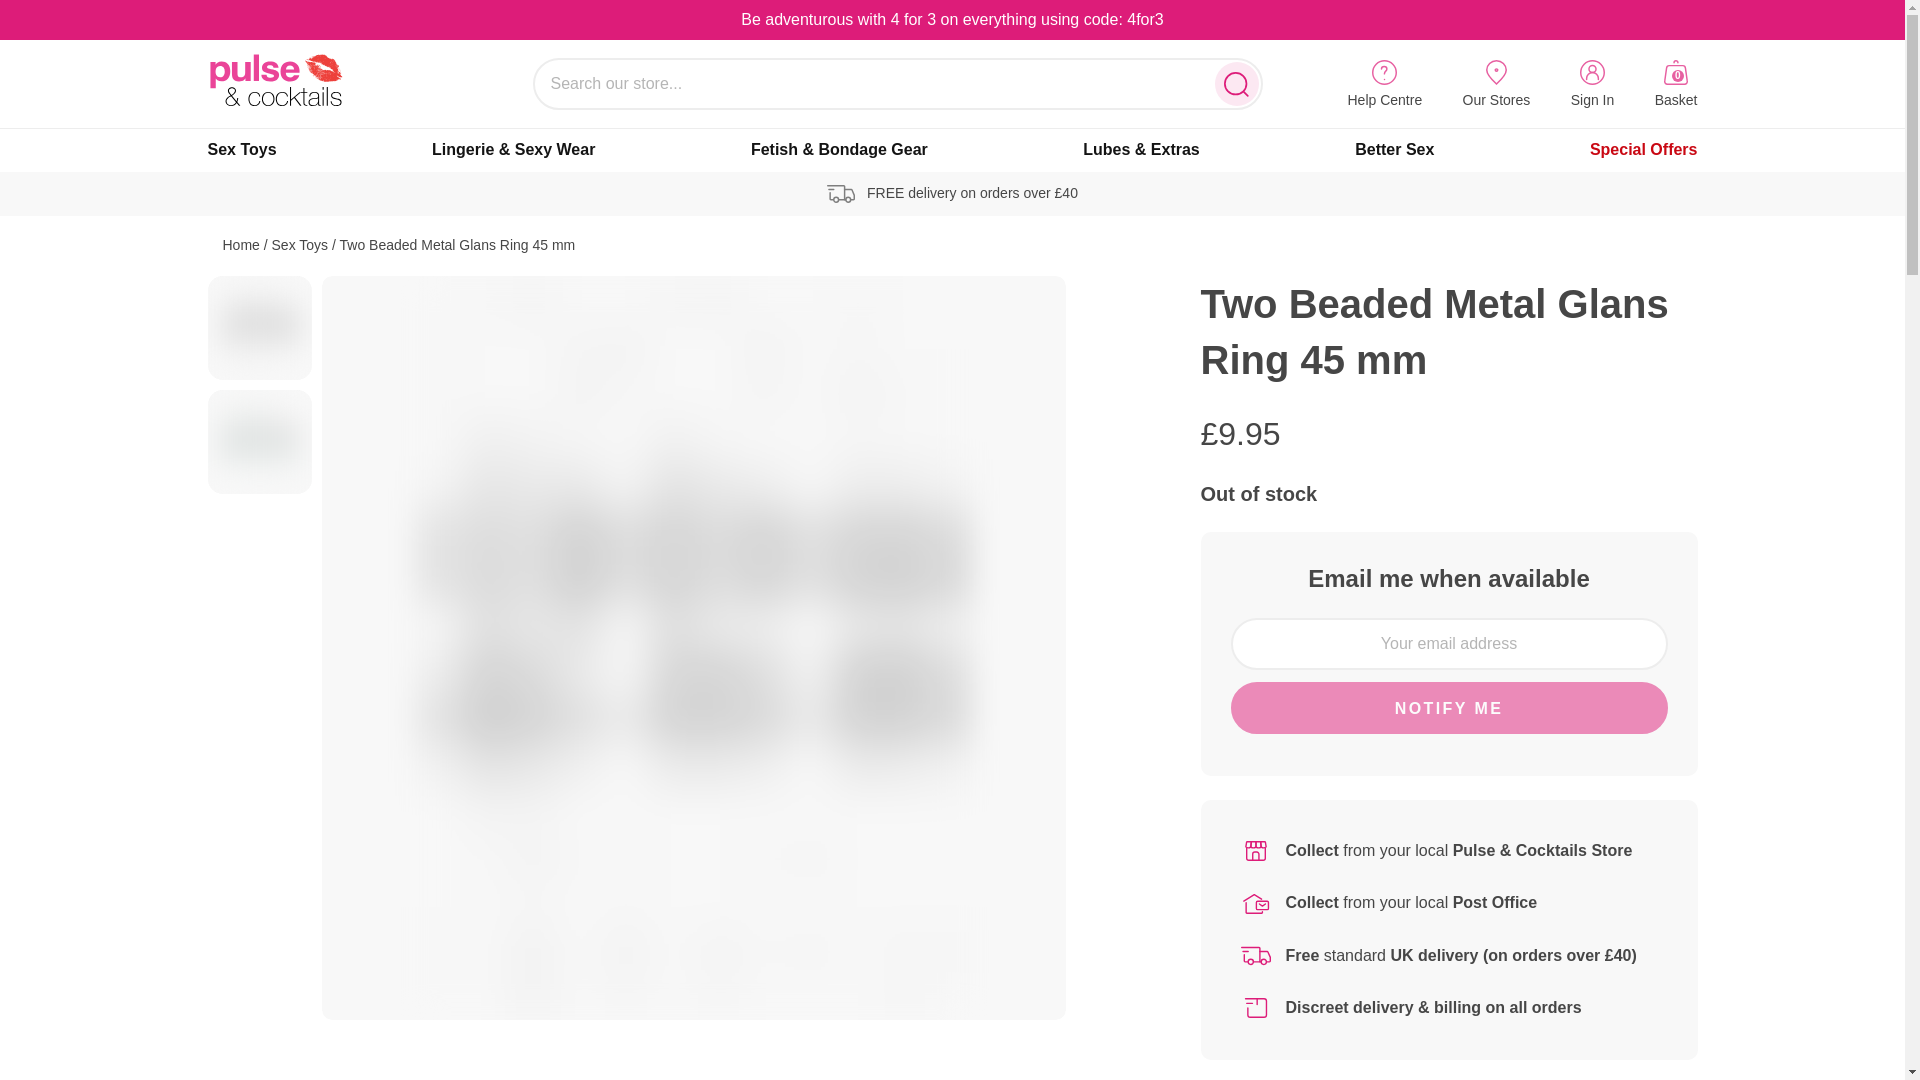  I want to click on Notify me, so click(242, 150).